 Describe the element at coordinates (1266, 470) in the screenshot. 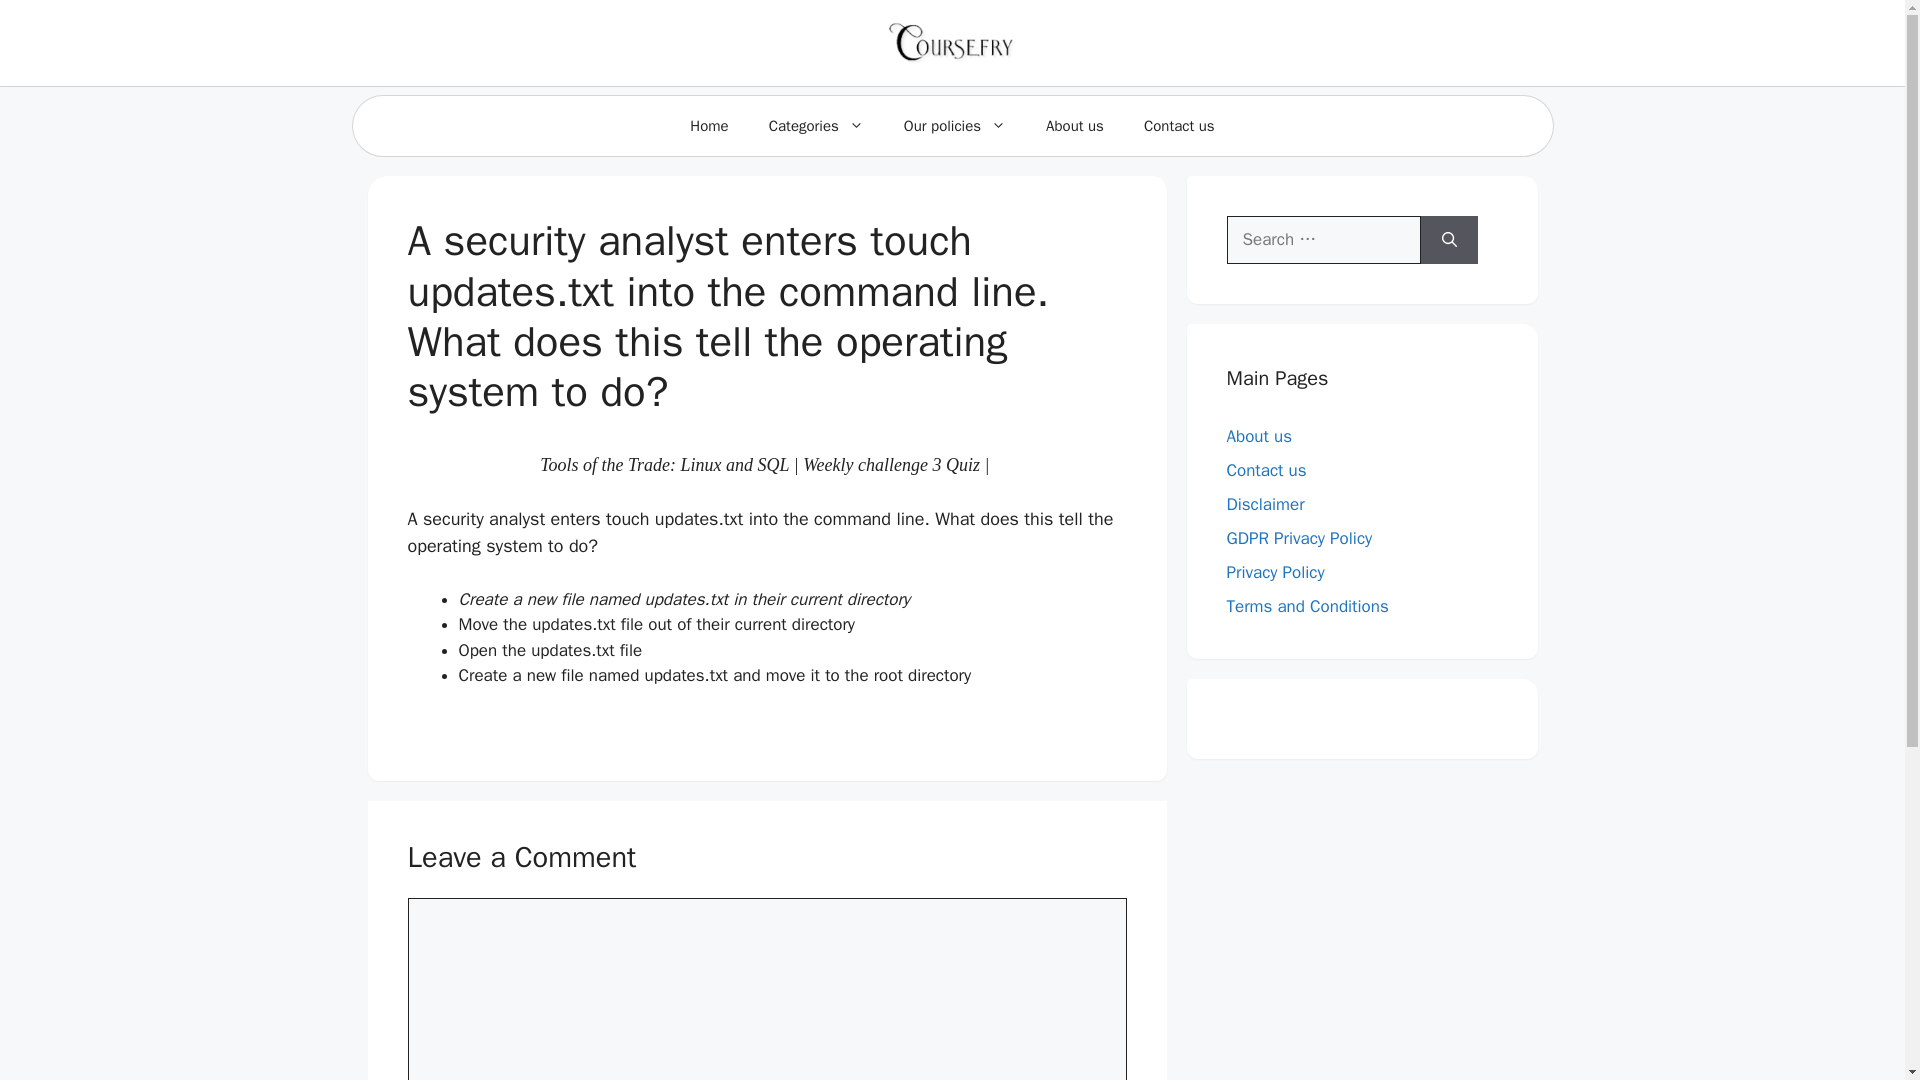

I see `Contact us` at that location.